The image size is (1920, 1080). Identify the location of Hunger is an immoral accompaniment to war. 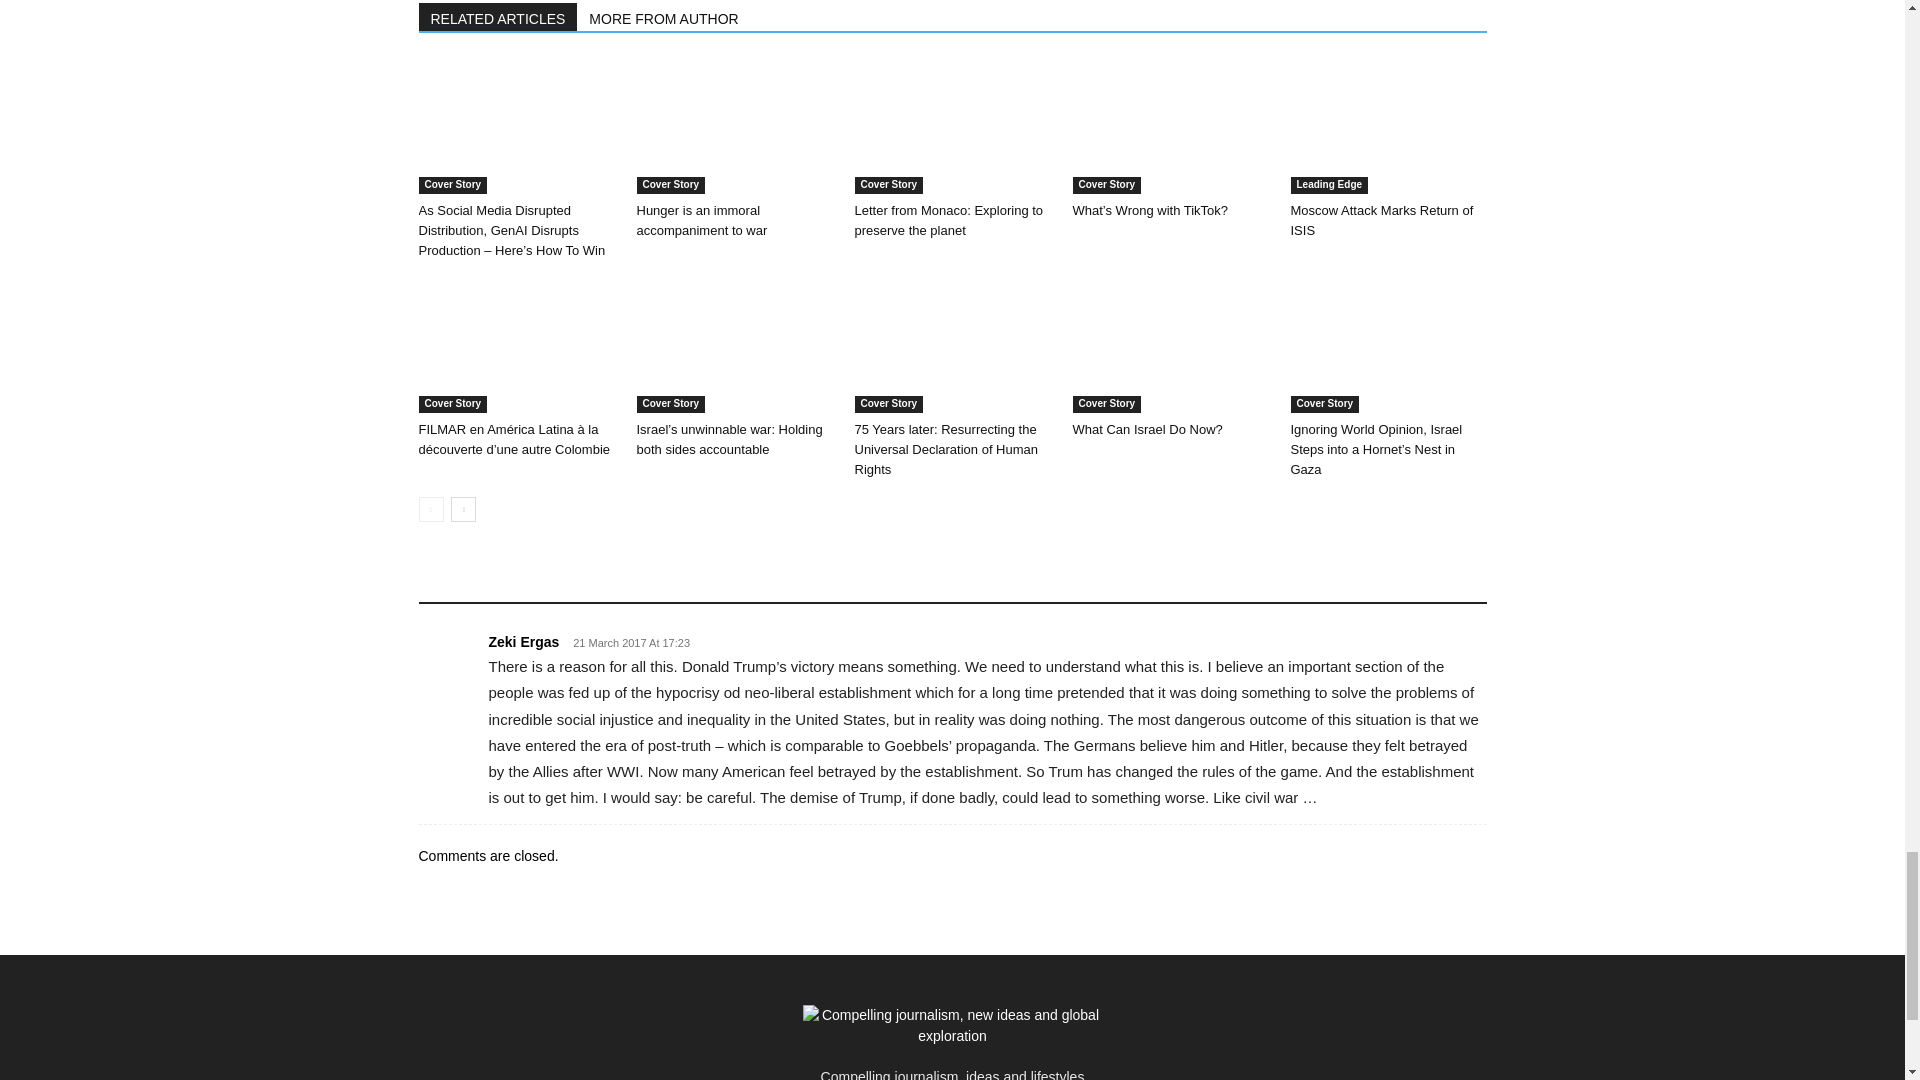
(700, 220).